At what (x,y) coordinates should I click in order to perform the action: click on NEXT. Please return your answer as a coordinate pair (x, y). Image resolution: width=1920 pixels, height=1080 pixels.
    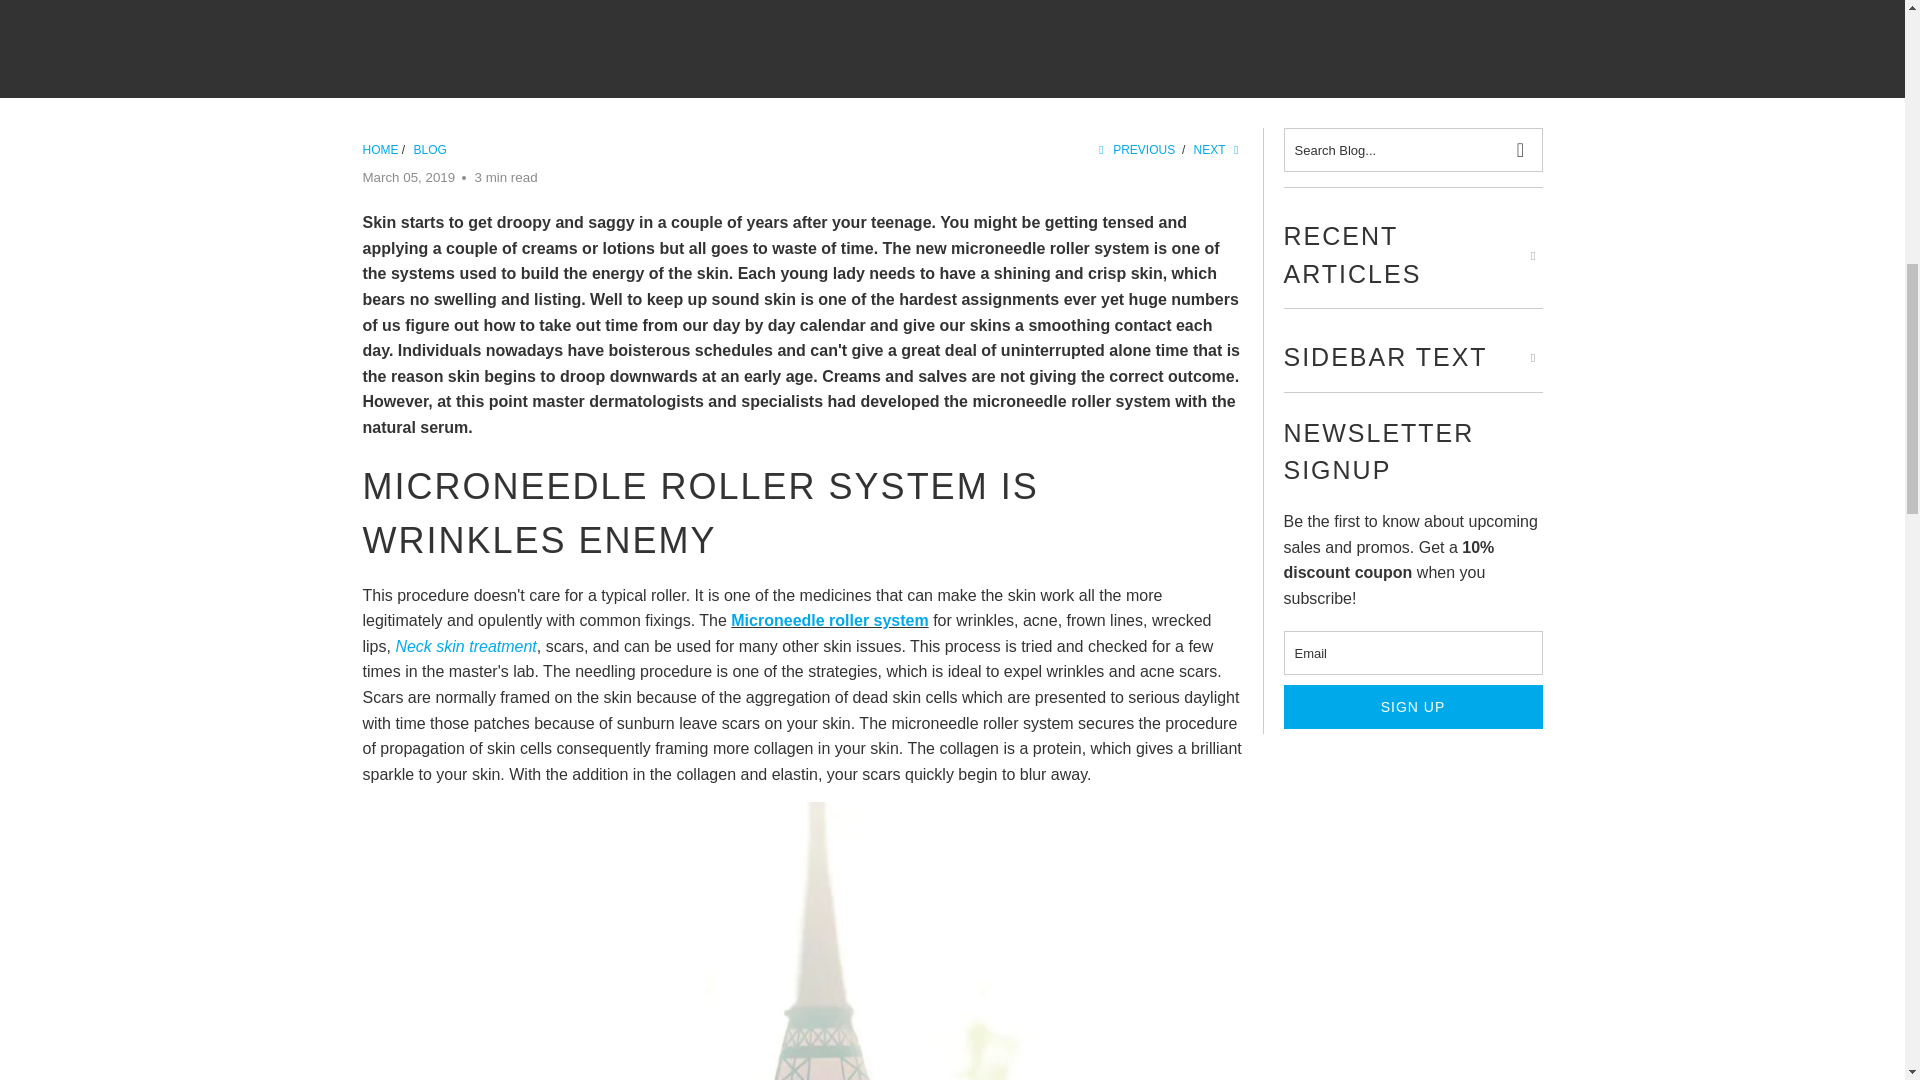
    Looking at the image, I should click on (1218, 149).